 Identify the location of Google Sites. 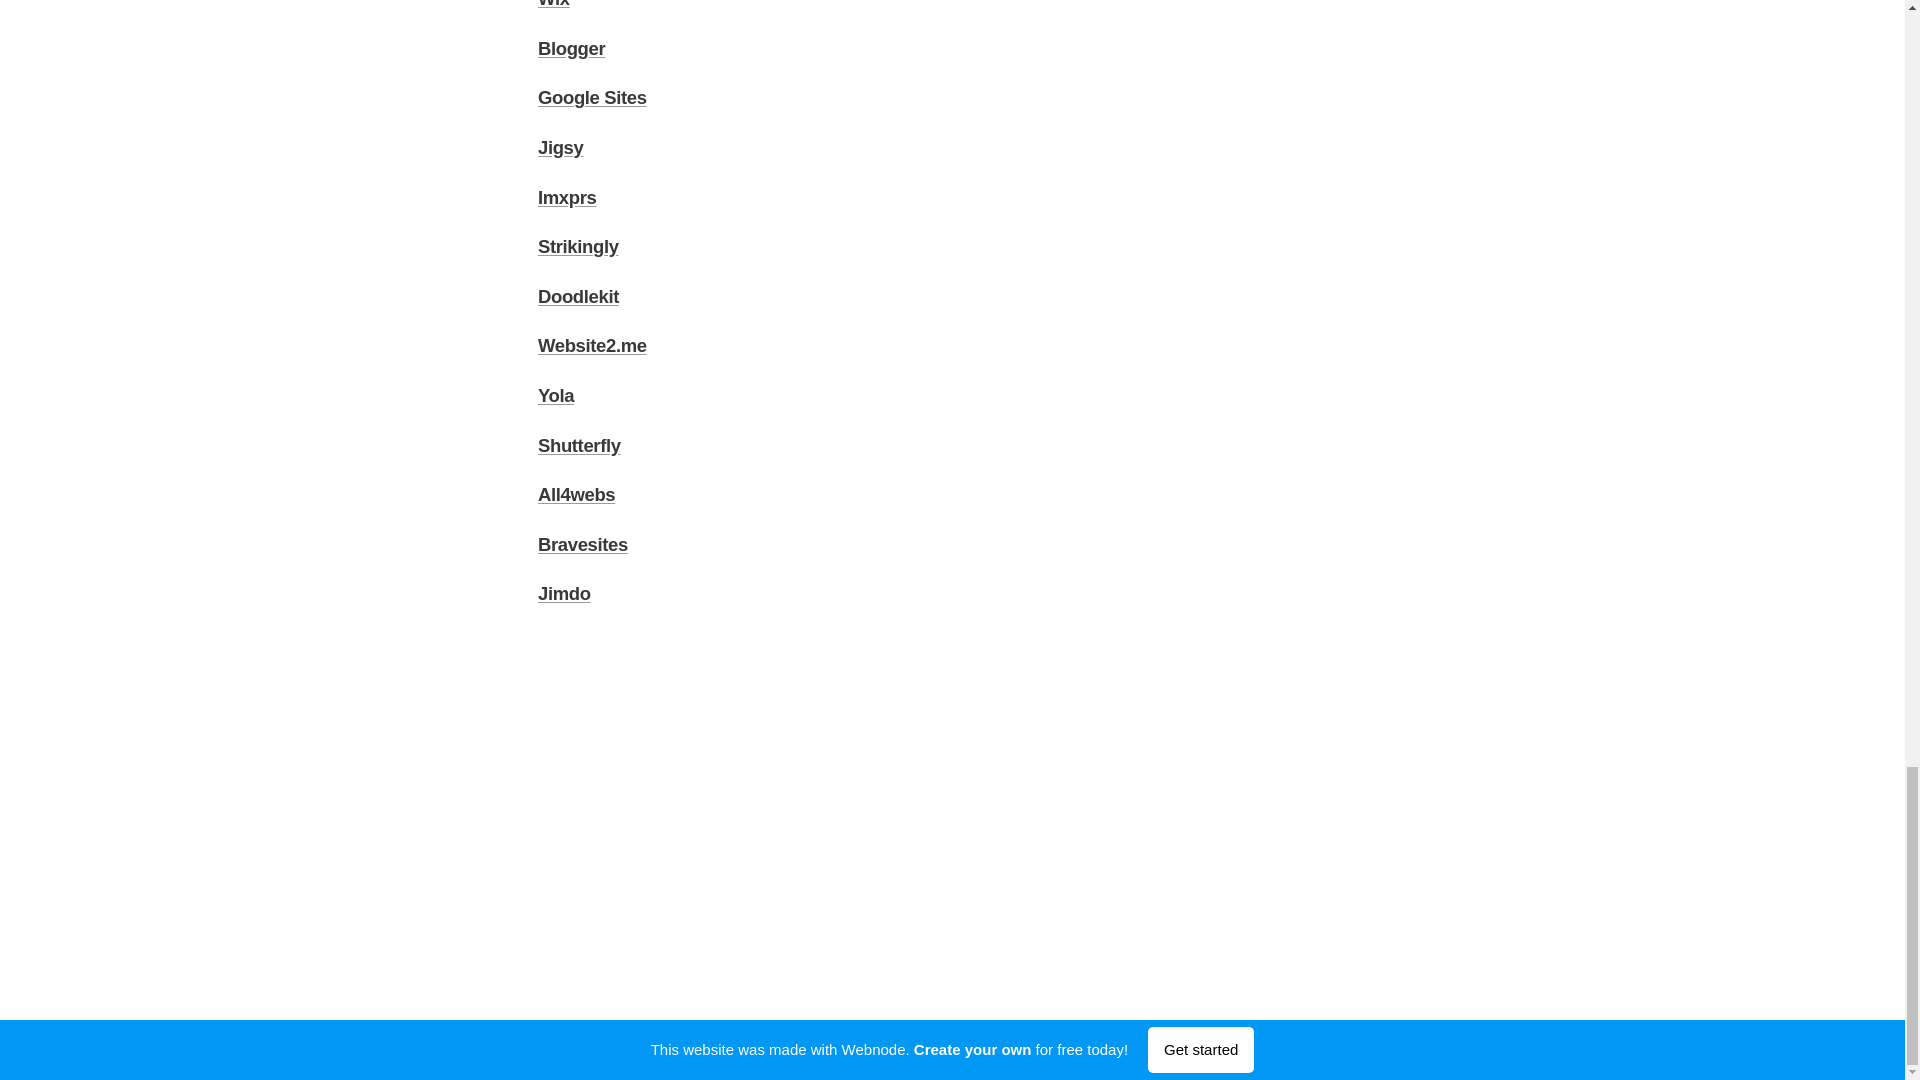
(592, 98).